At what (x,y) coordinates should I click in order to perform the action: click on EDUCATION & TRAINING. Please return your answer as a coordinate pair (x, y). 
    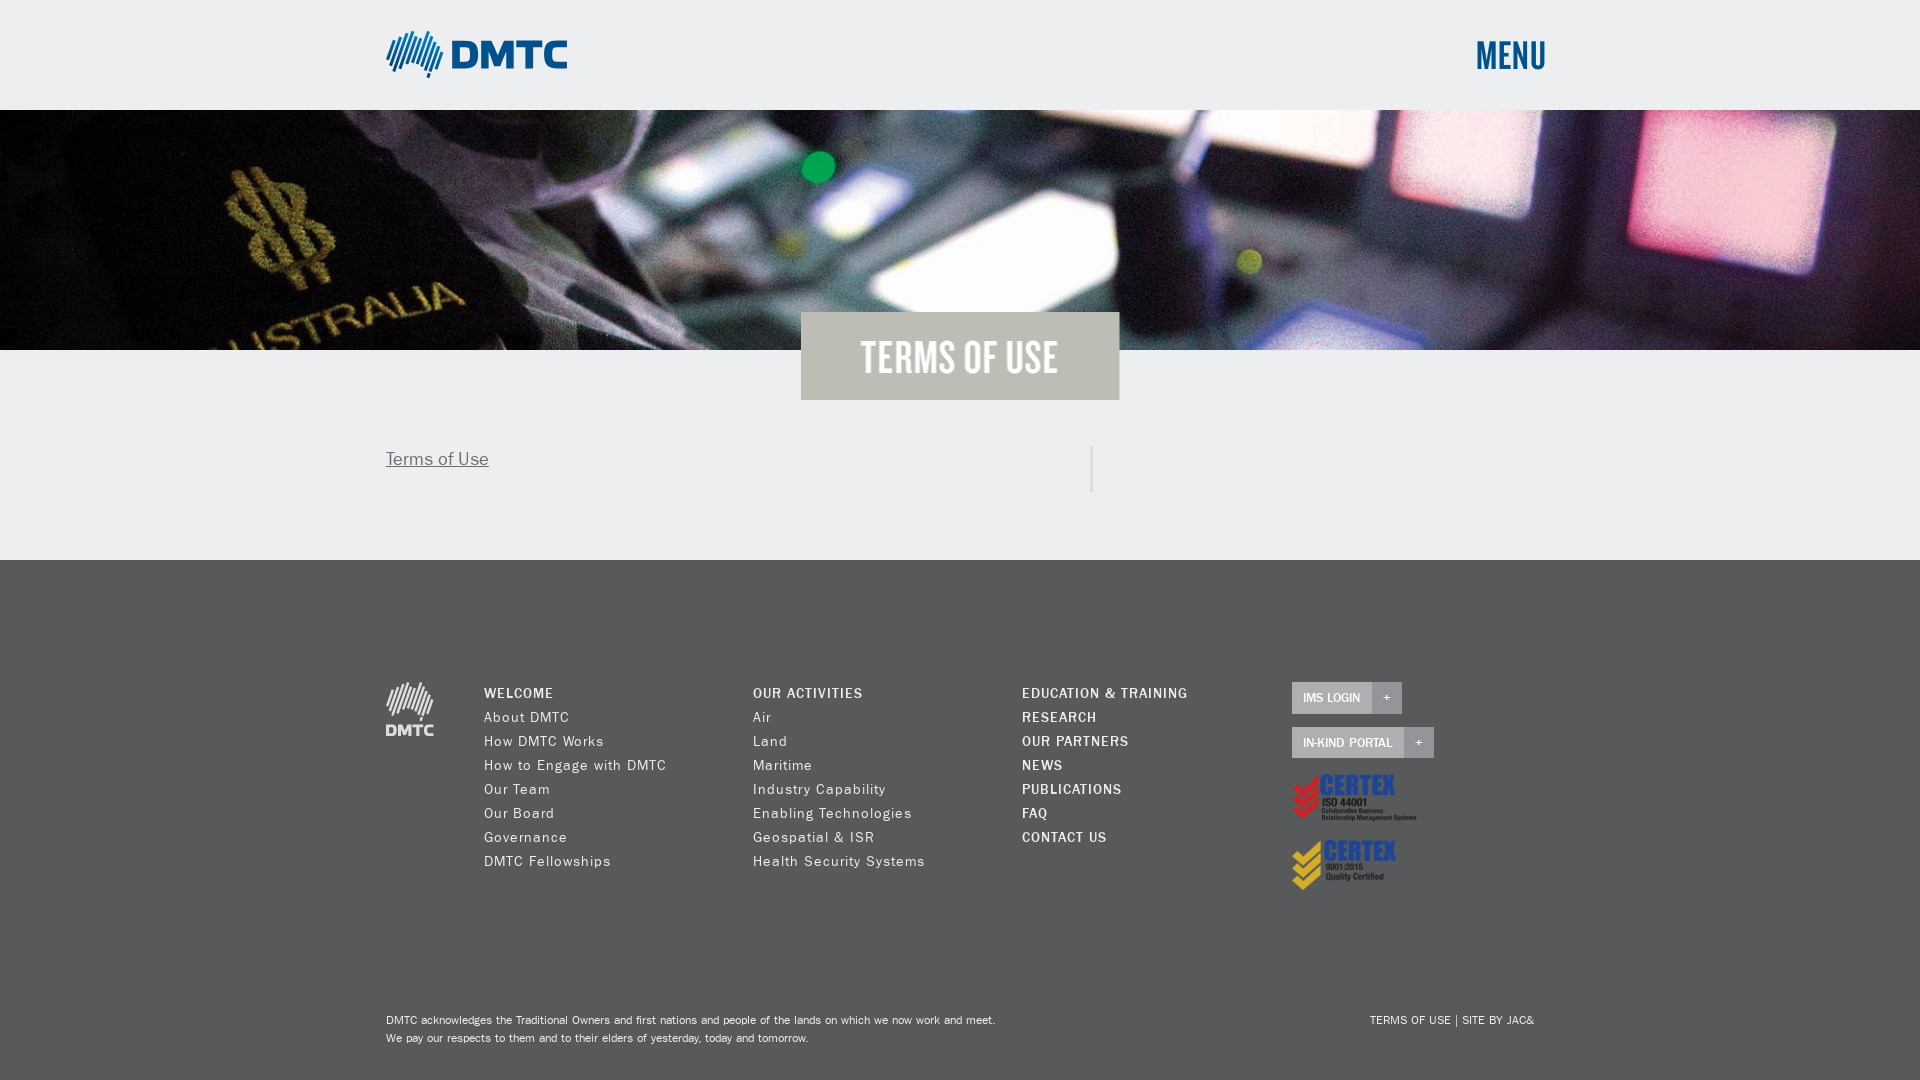
    Looking at the image, I should click on (1105, 694).